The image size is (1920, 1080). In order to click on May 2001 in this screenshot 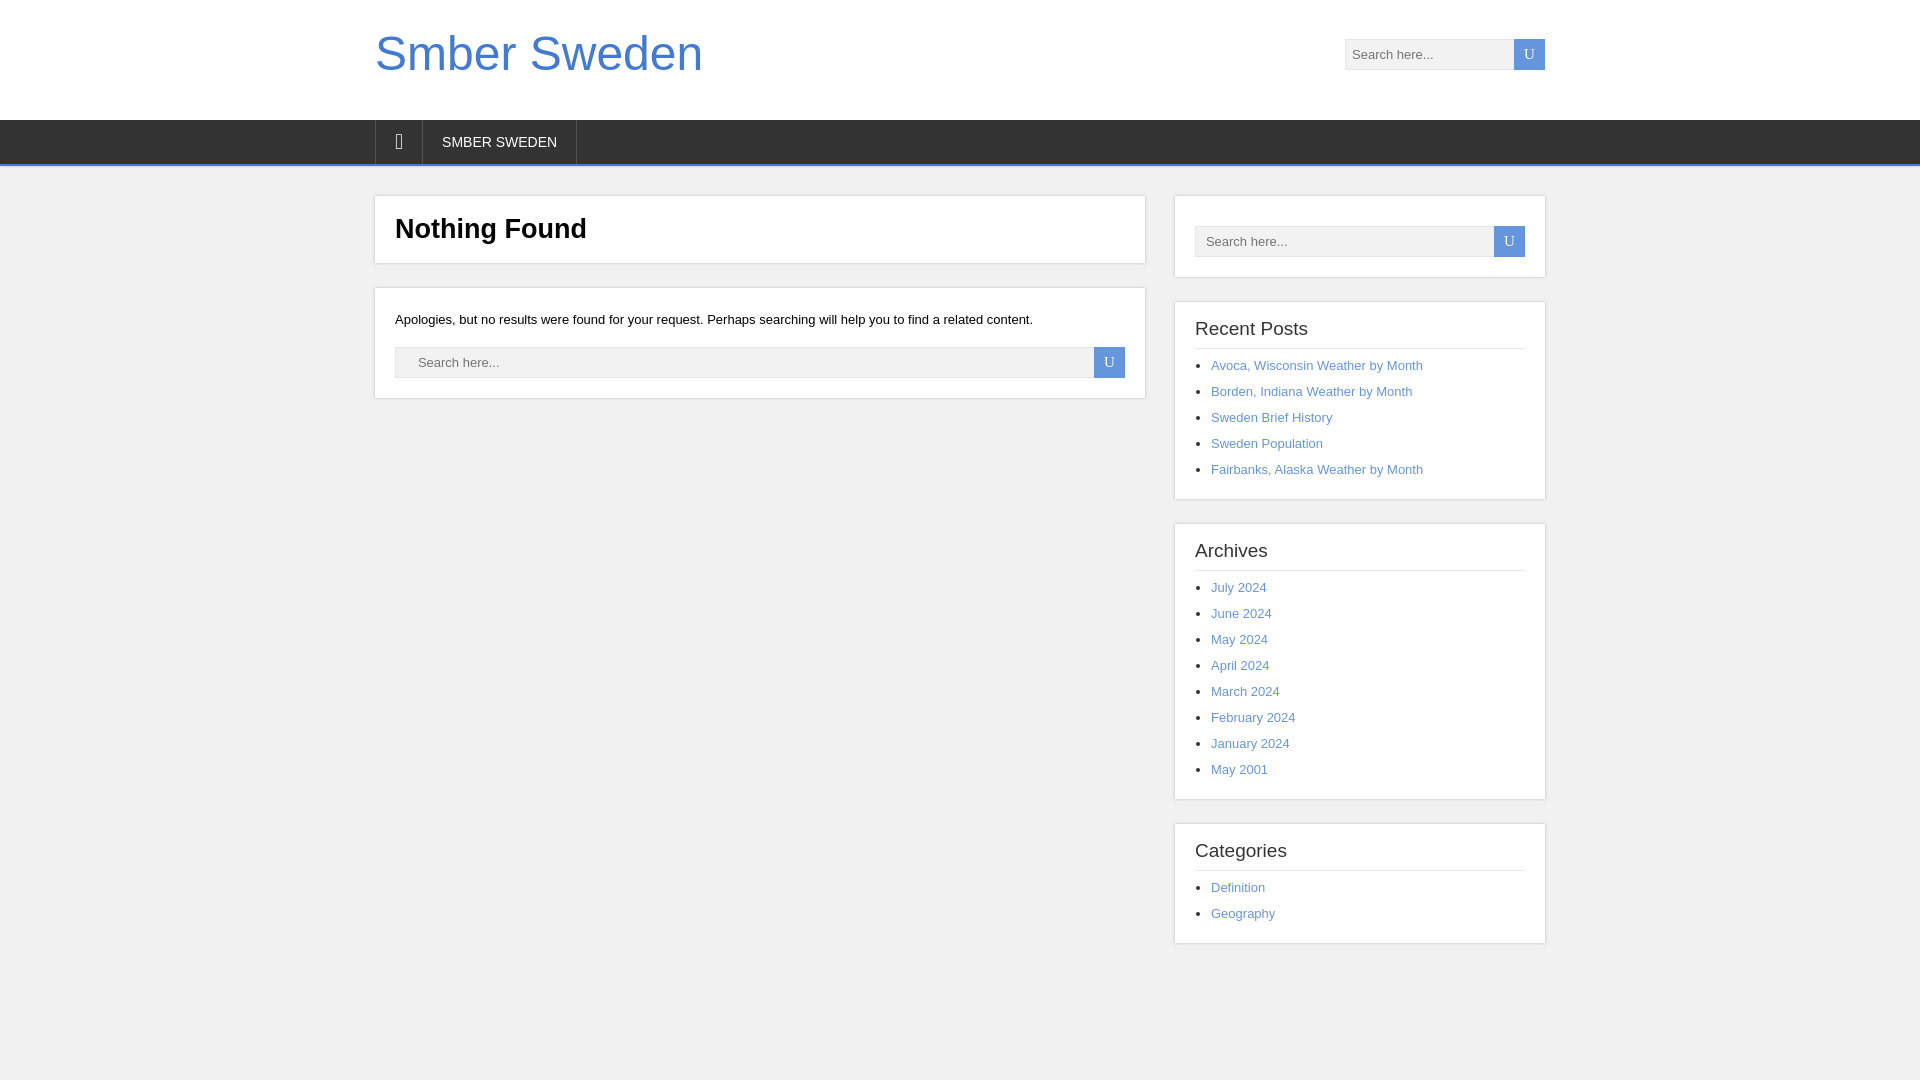, I will do `click(1239, 769)`.